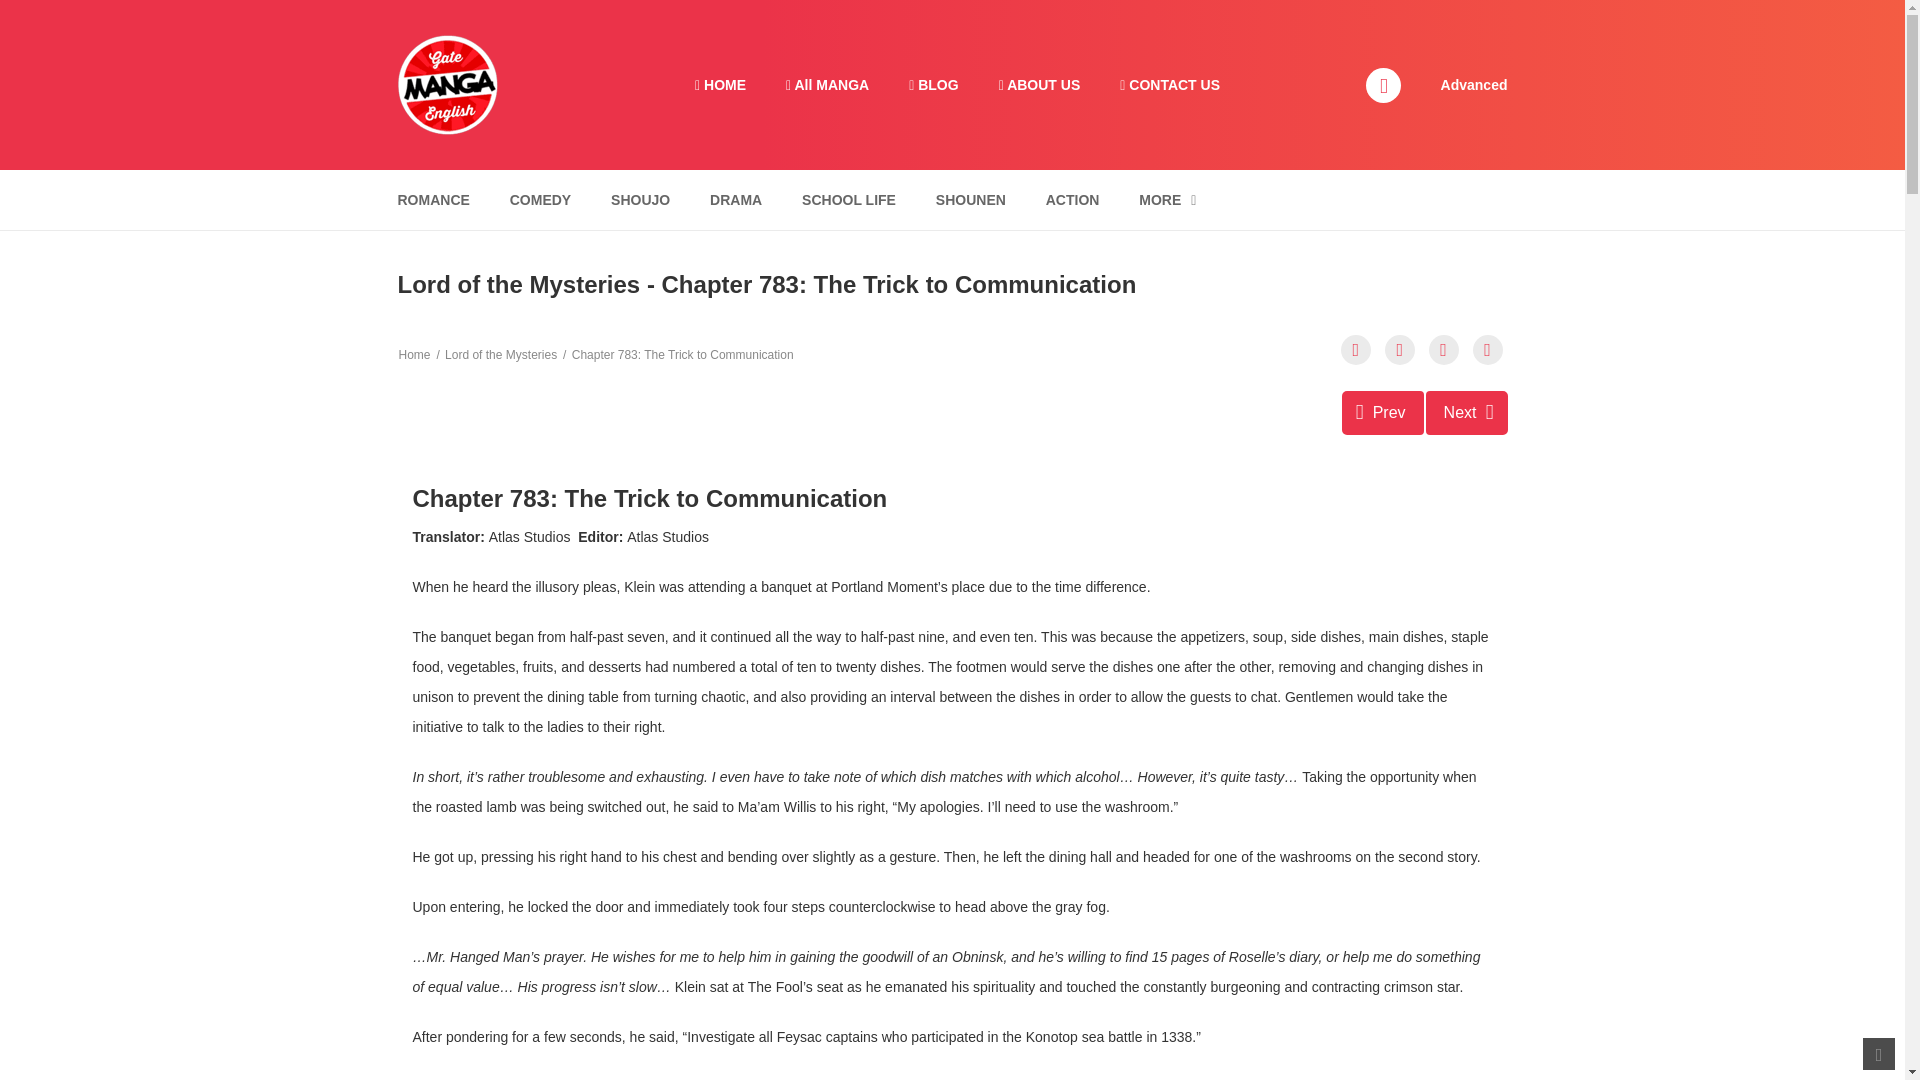  Describe the element at coordinates (932, 85) in the screenshot. I see `BLOG` at that location.